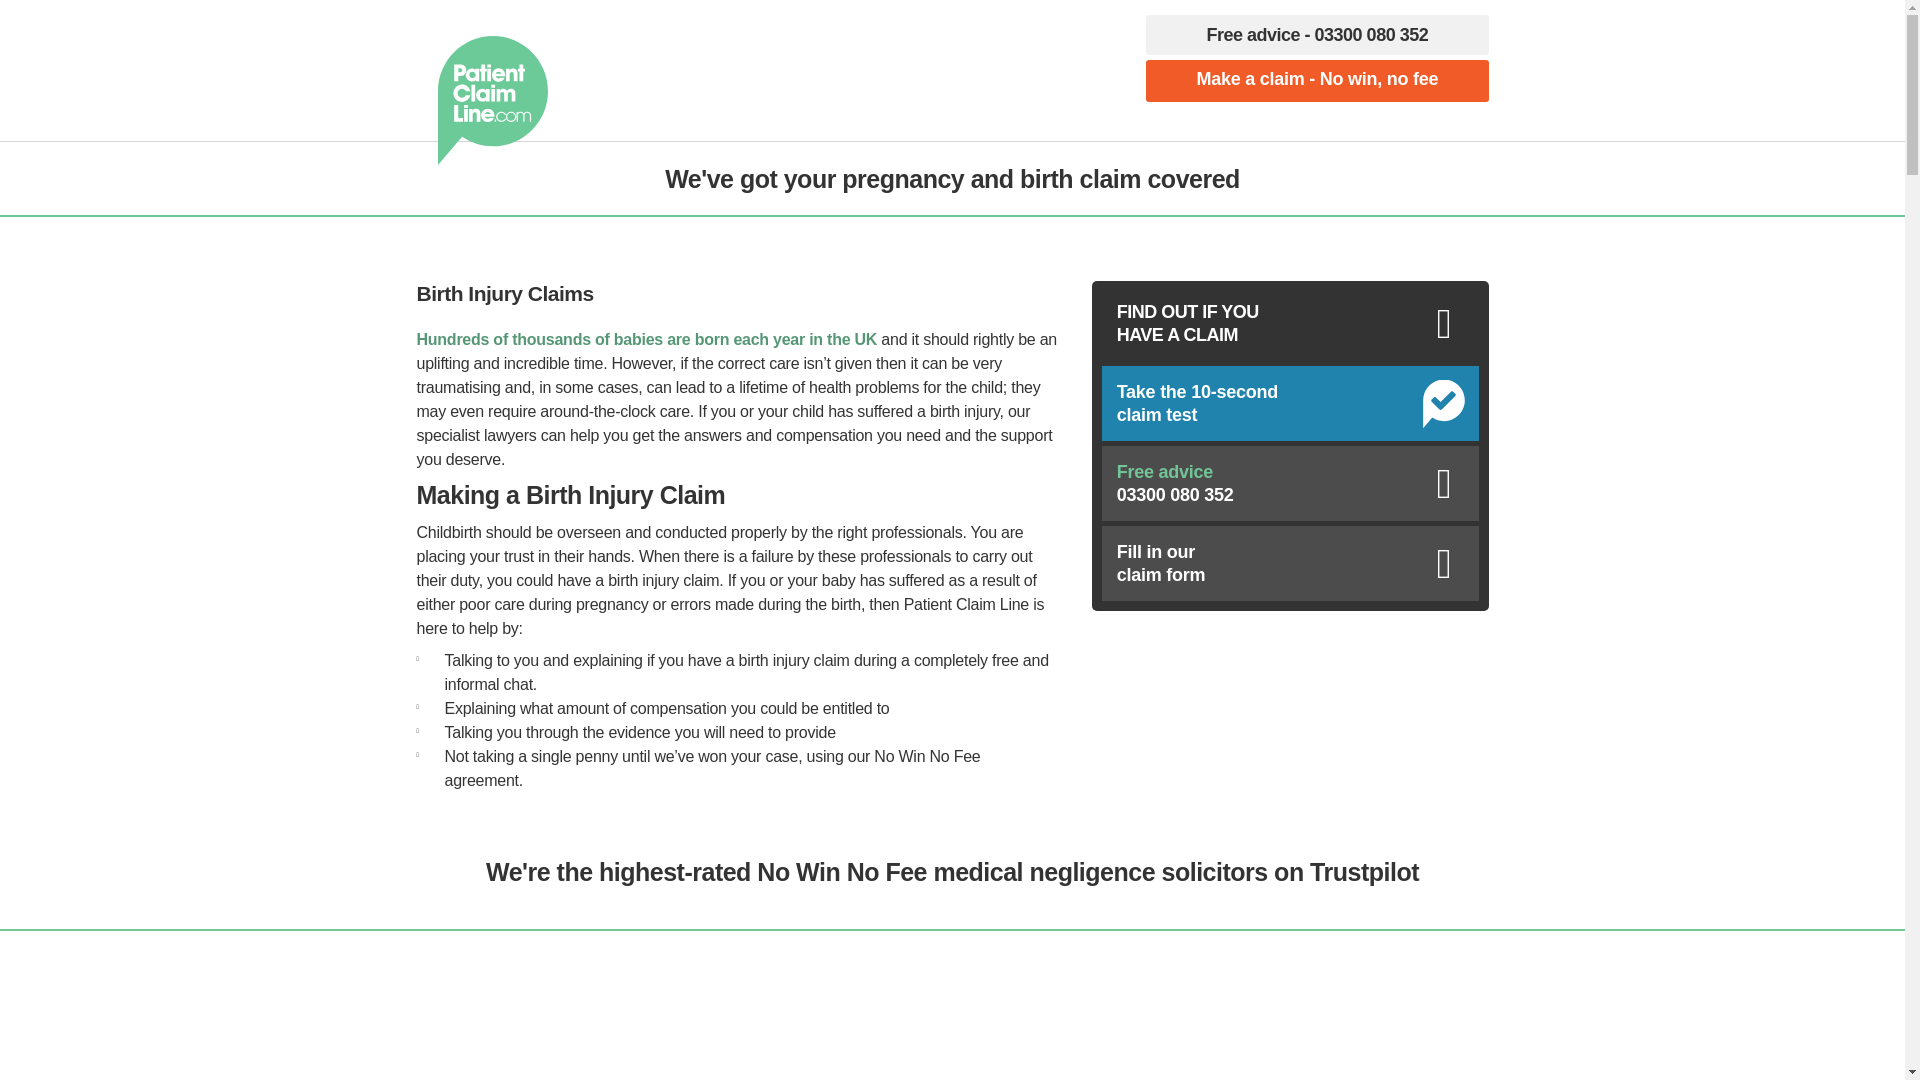  What do you see at coordinates (1317, 35) in the screenshot?
I see `Make a claim - No win, no fee` at bounding box center [1317, 35].